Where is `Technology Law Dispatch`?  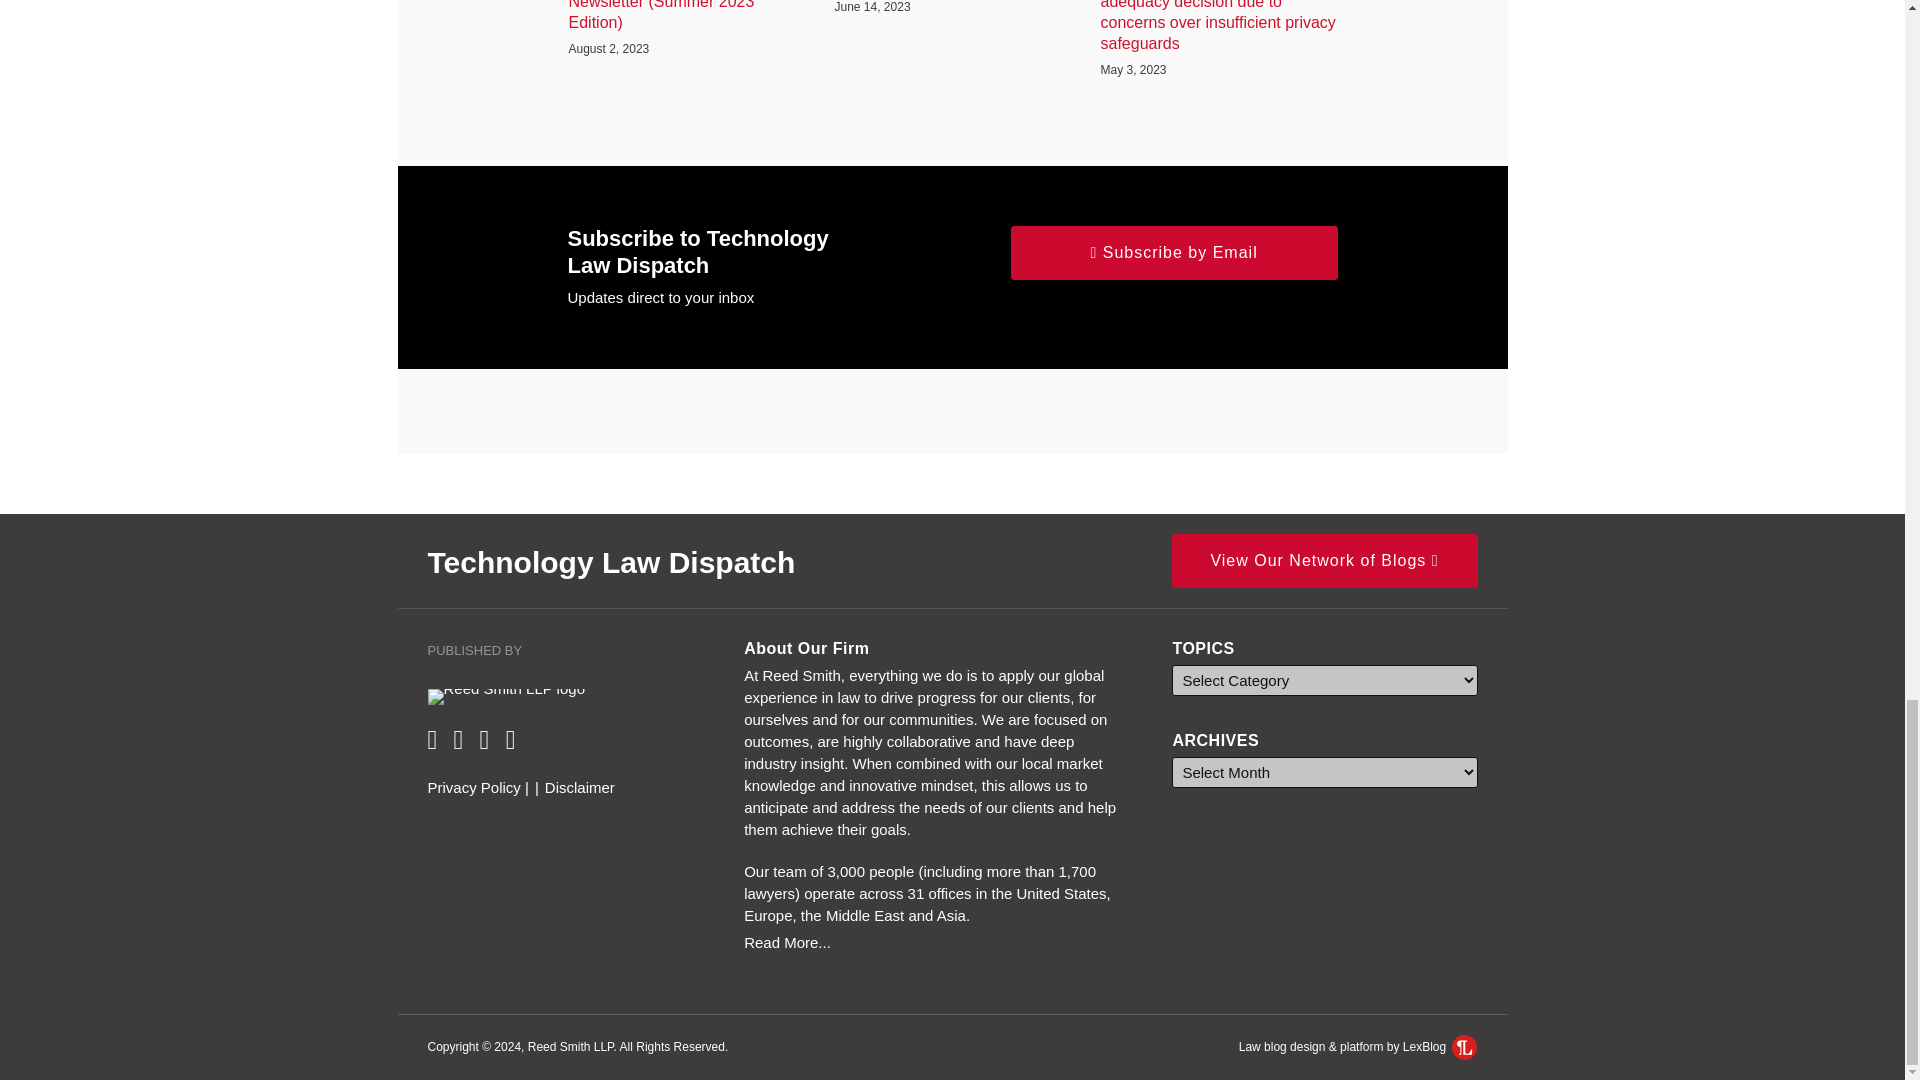 Technology Law Dispatch is located at coordinates (612, 562).